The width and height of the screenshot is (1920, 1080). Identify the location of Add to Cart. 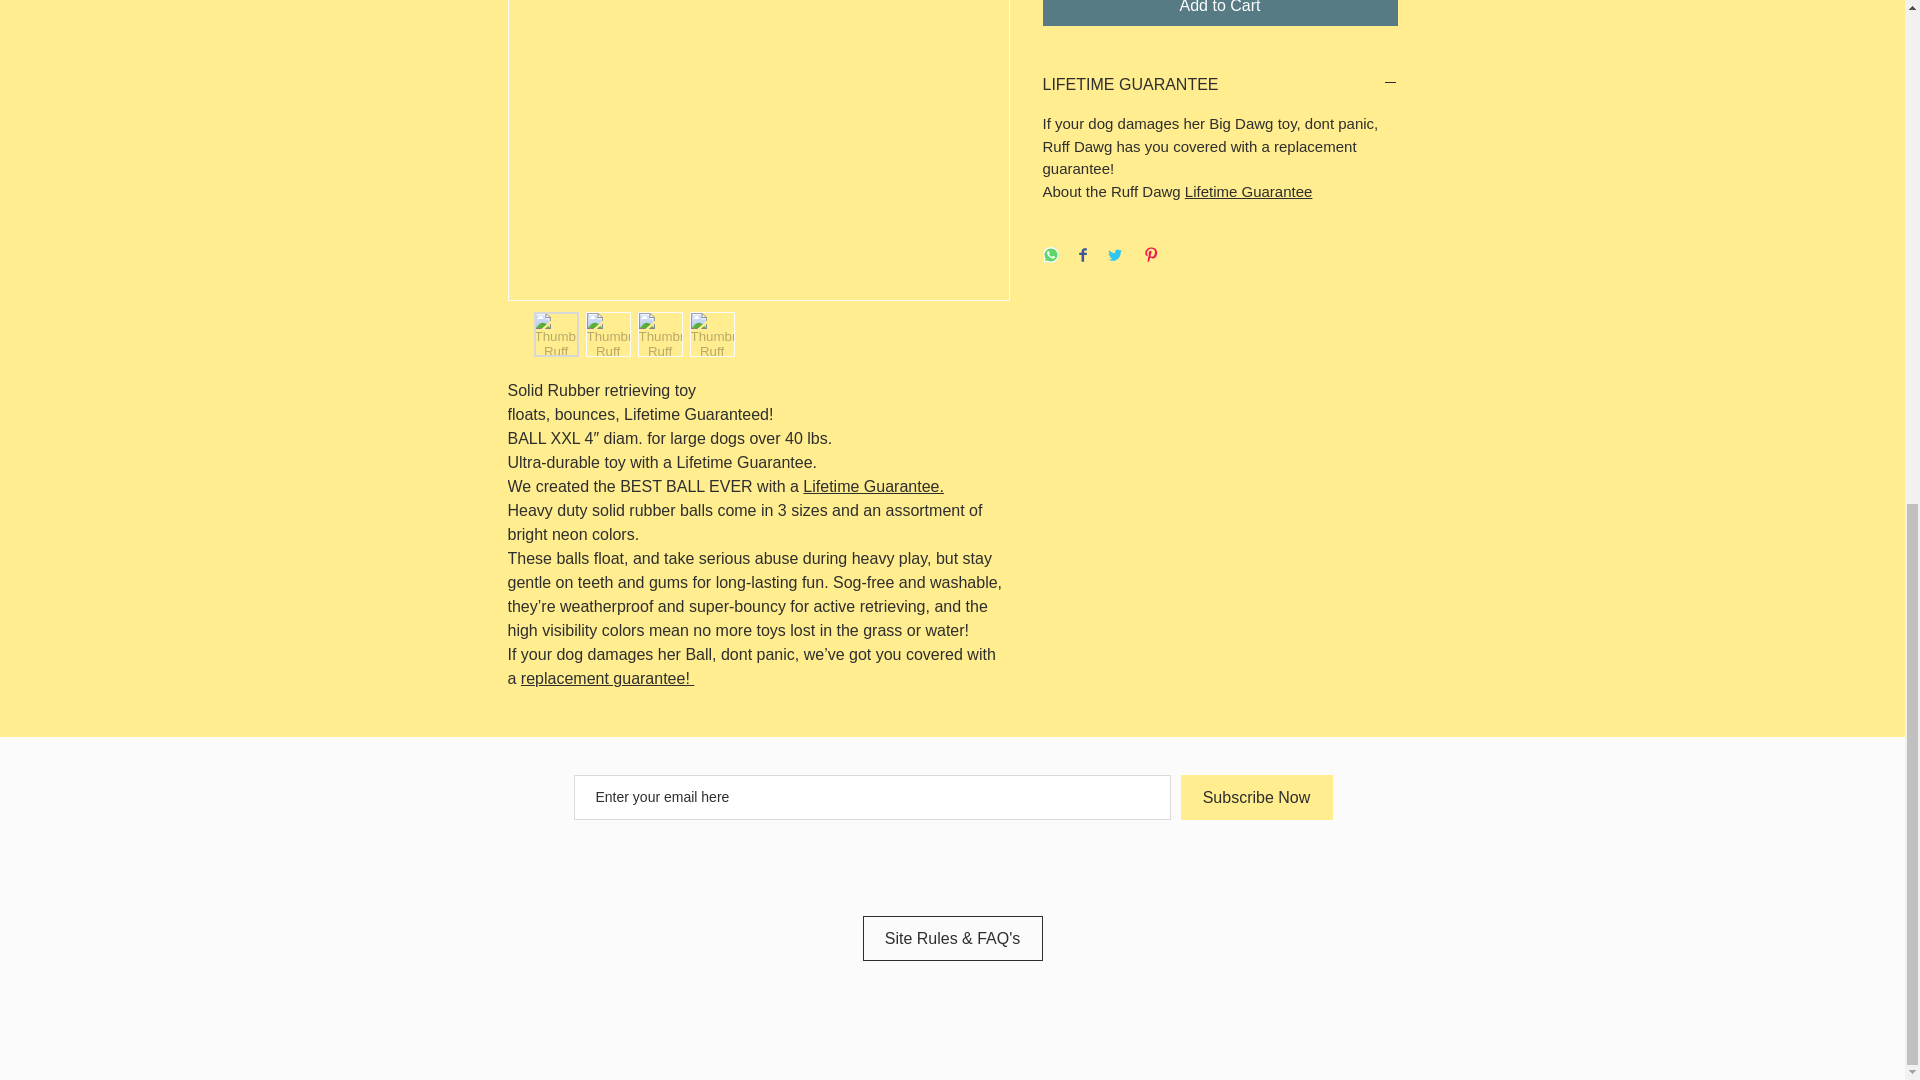
(1220, 12).